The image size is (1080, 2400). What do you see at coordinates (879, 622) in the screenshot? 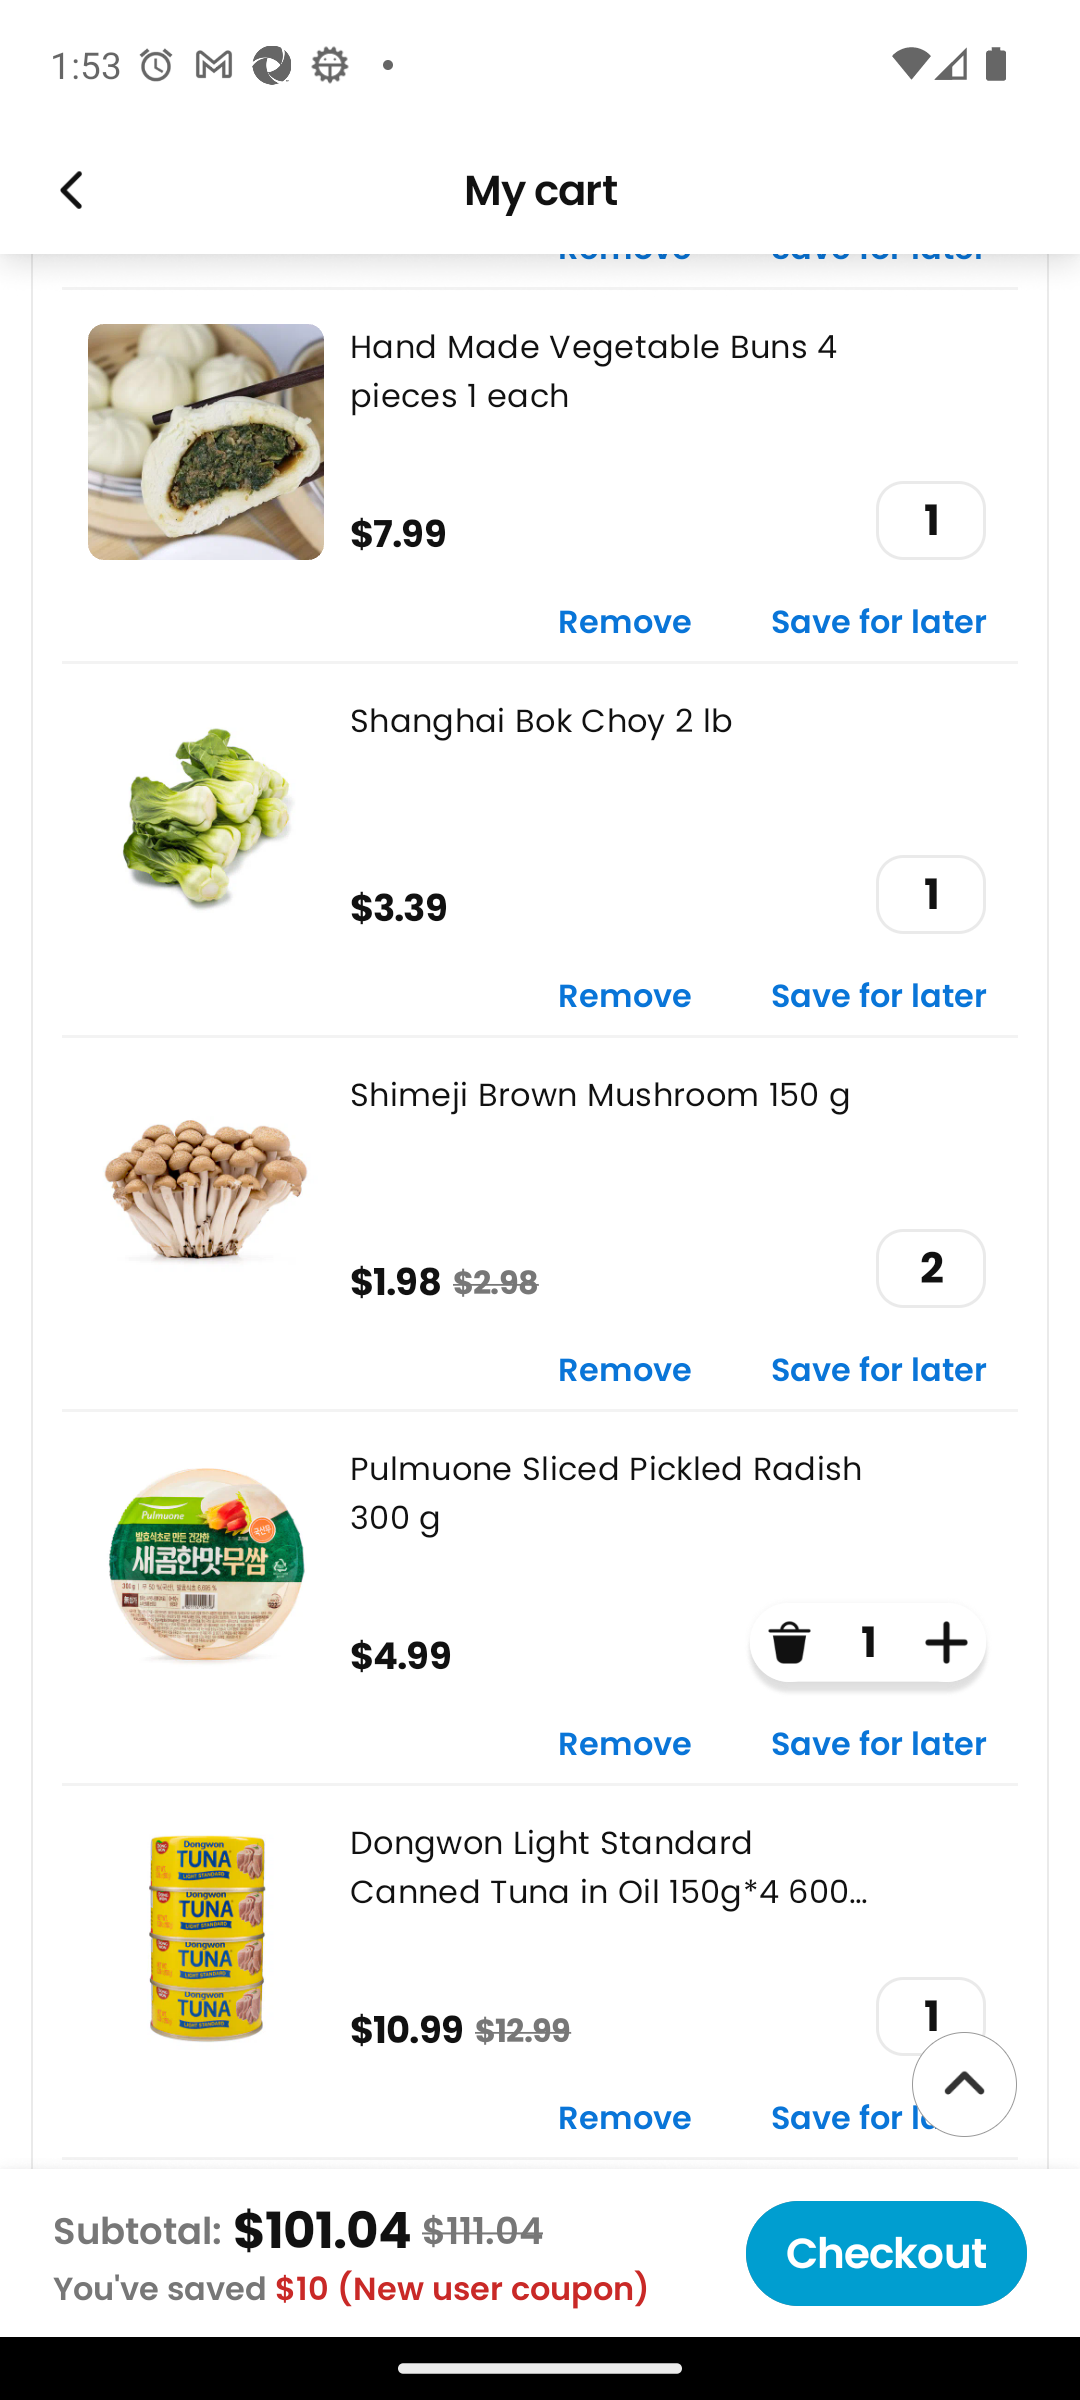
I see `Save for later` at bounding box center [879, 622].